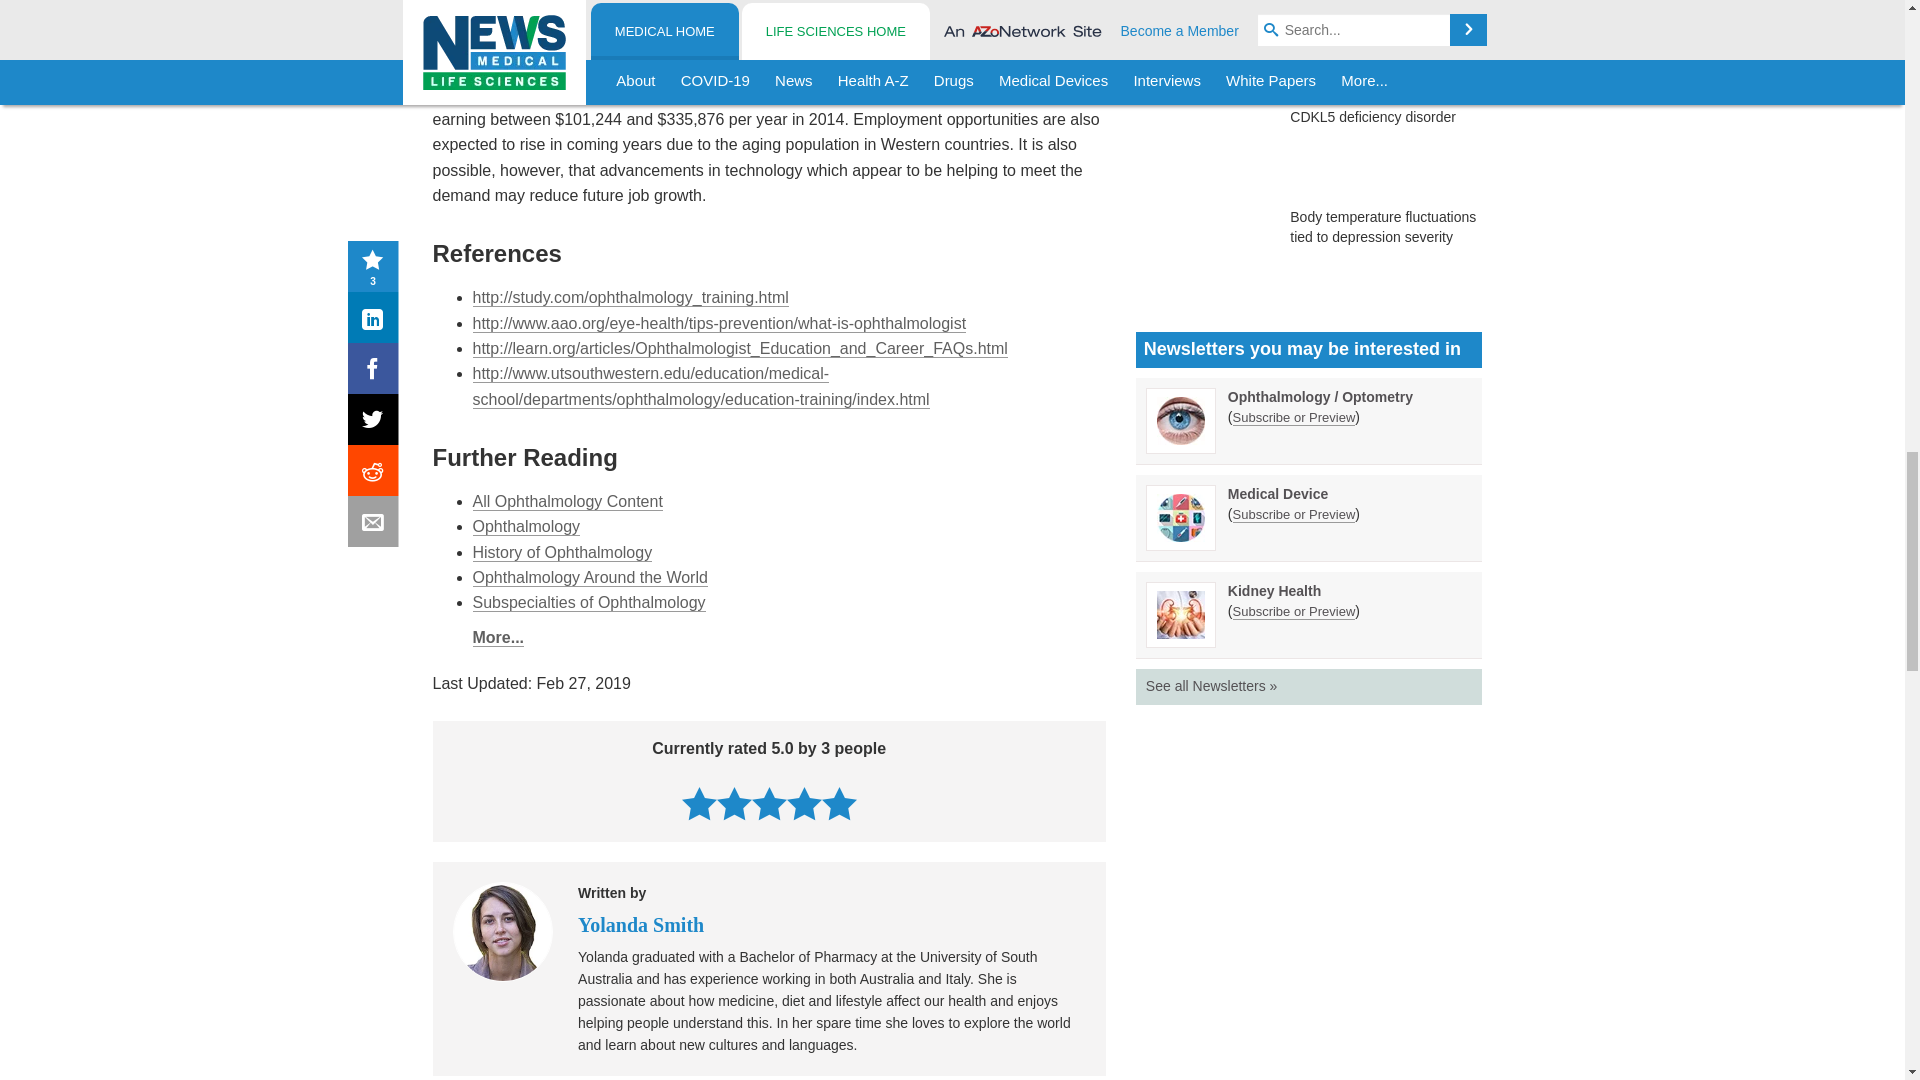  I want to click on Rate this 4 stars out of 5, so click(804, 803).